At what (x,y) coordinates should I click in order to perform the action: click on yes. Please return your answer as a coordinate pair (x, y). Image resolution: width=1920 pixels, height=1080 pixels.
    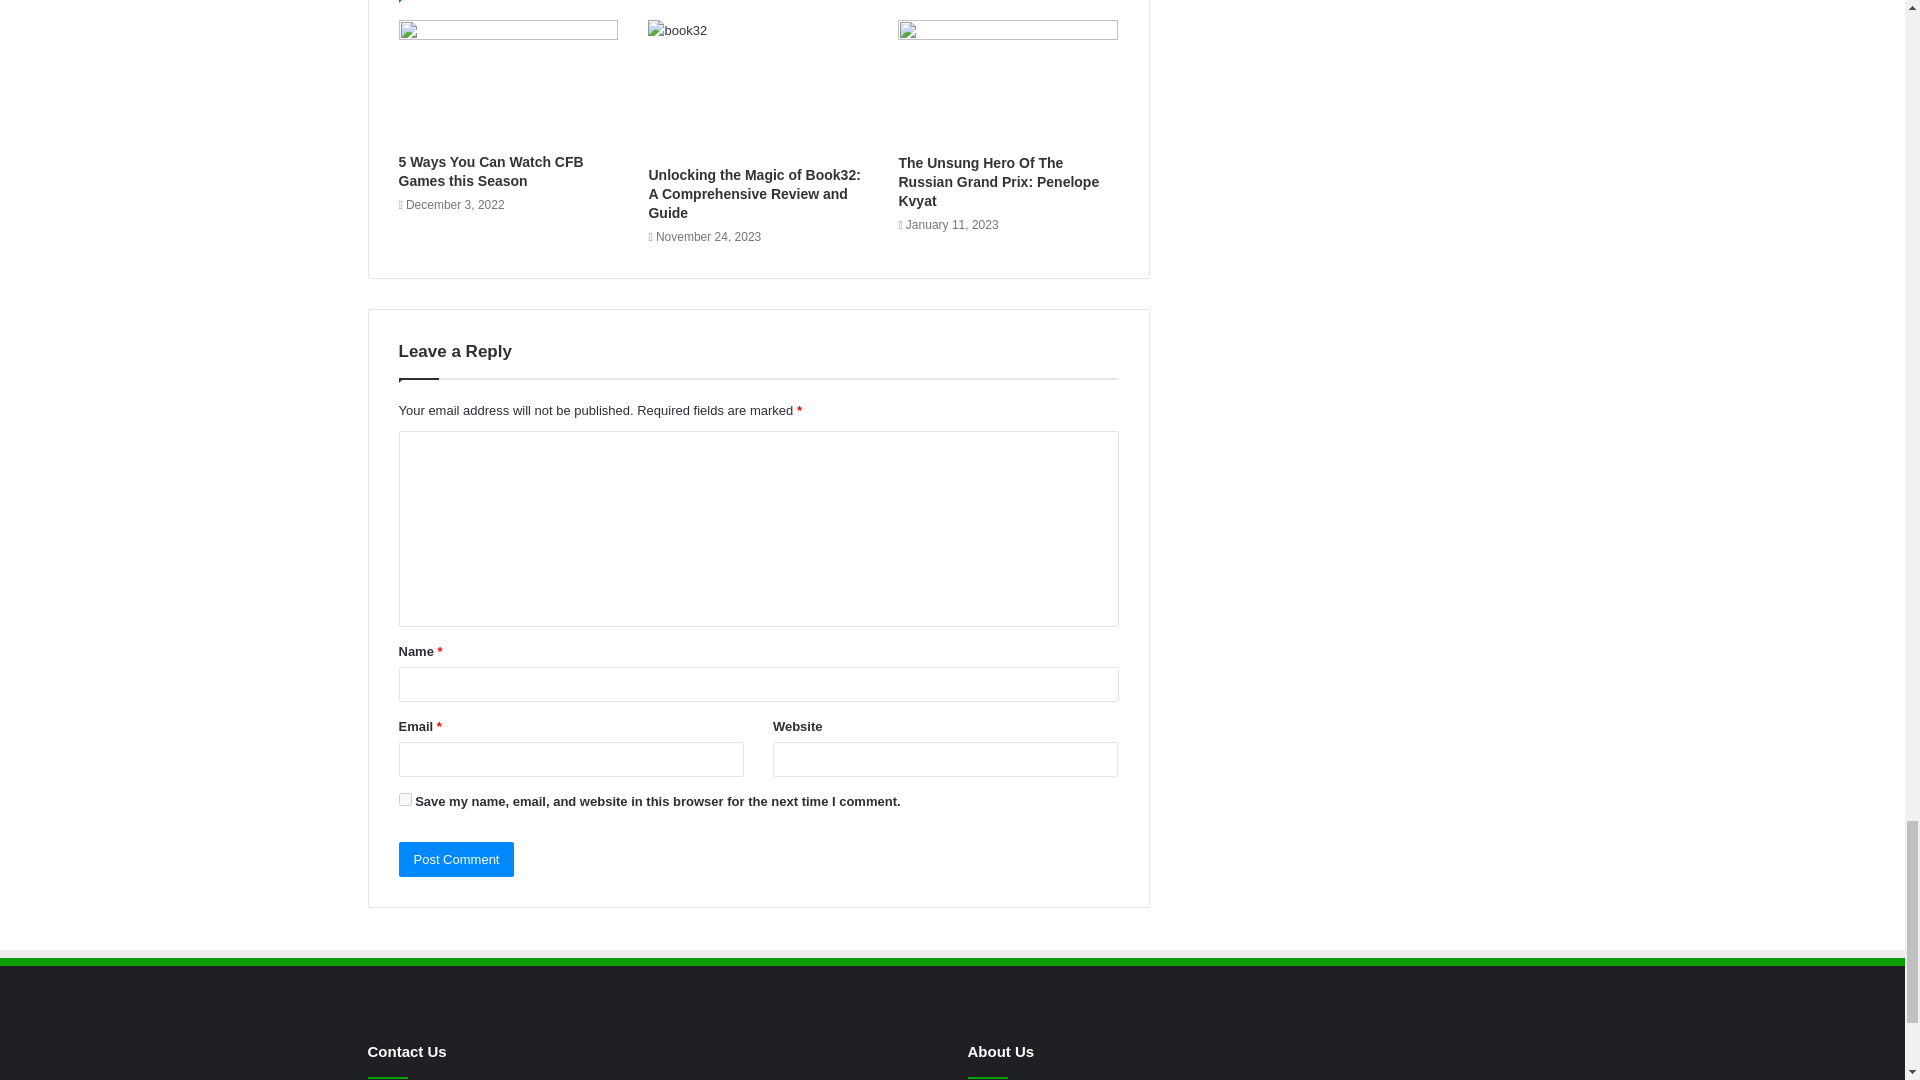
    Looking at the image, I should click on (404, 798).